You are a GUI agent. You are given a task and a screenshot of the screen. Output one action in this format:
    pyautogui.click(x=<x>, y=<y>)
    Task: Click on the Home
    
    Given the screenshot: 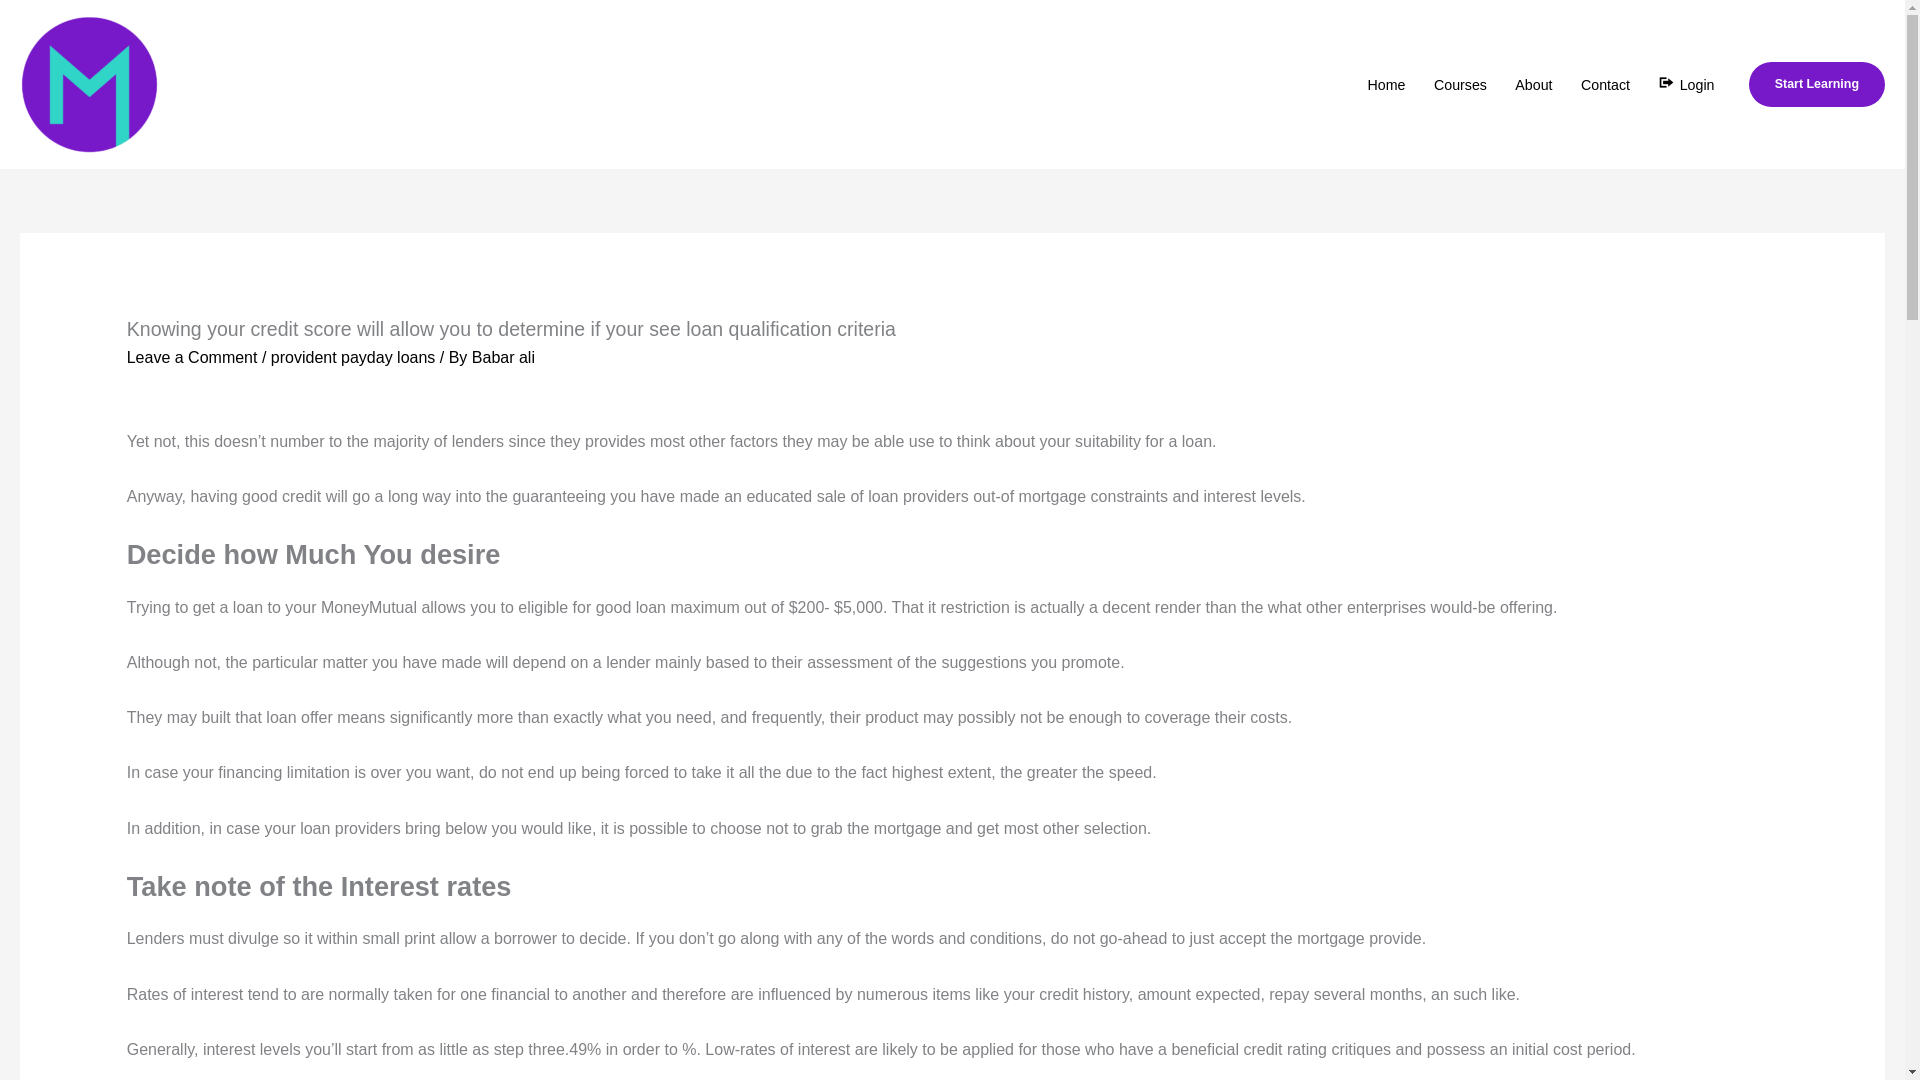 What is the action you would take?
    pyautogui.click(x=1386, y=84)
    